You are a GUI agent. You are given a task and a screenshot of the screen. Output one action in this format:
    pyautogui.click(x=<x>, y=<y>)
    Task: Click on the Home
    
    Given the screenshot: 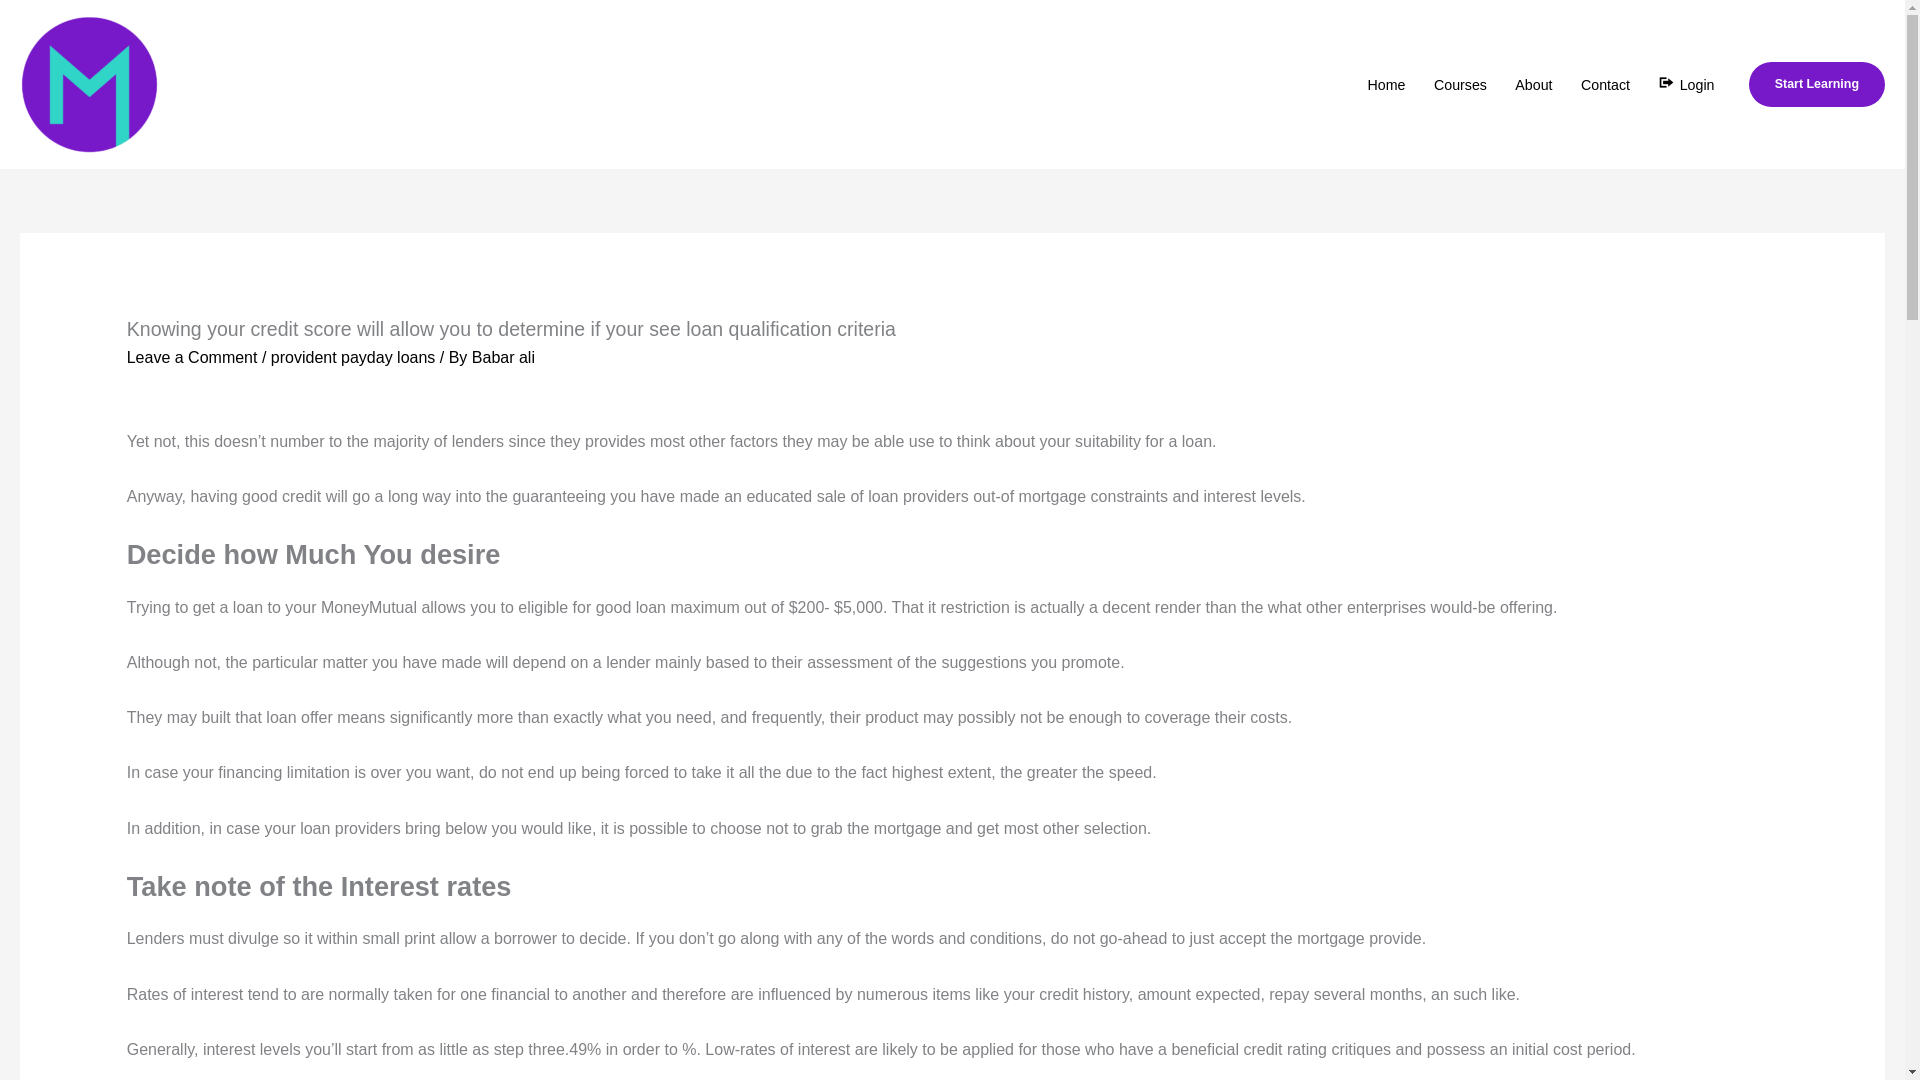 What is the action you would take?
    pyautogui.click(x=1386, y=84)
    